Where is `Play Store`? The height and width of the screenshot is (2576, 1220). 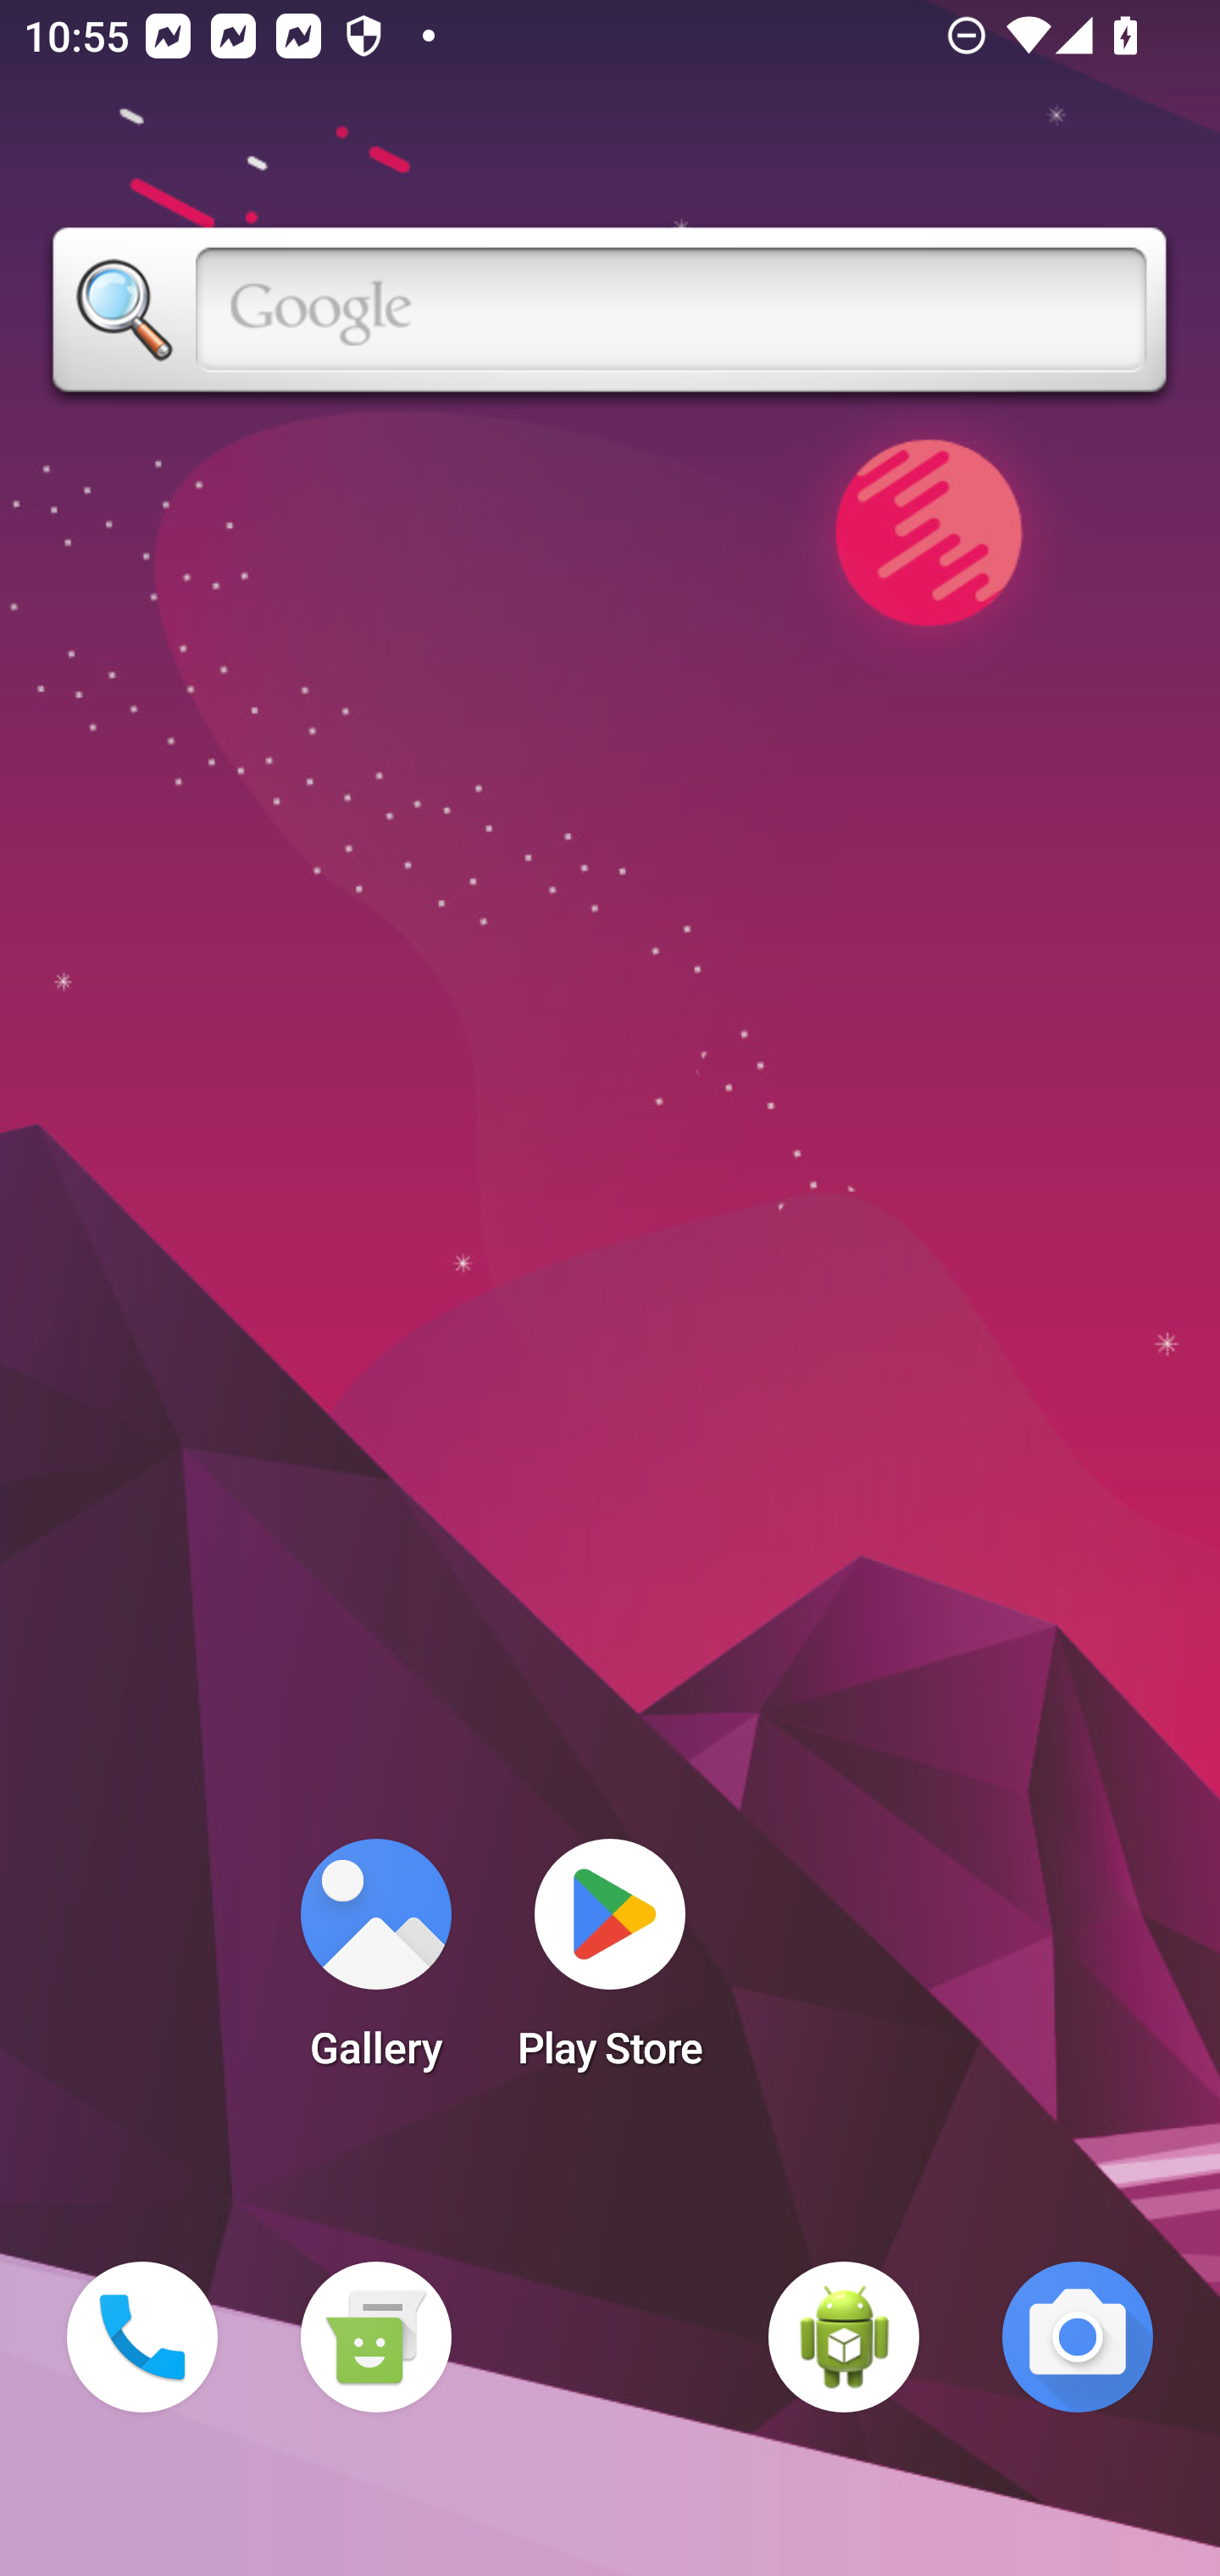
Play Store is located at coordinates (610, 1964).